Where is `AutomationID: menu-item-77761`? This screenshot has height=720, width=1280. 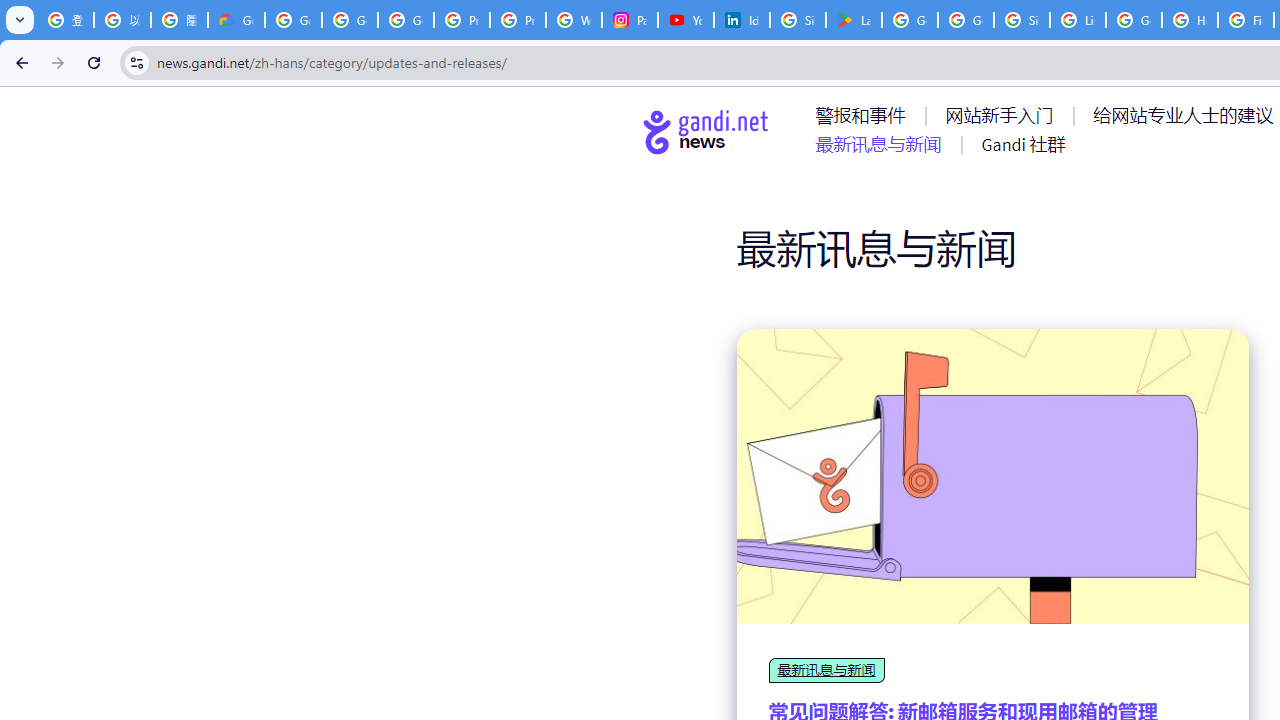
AutomationID: menu-item-77761 is located at coordinates (864, 115).